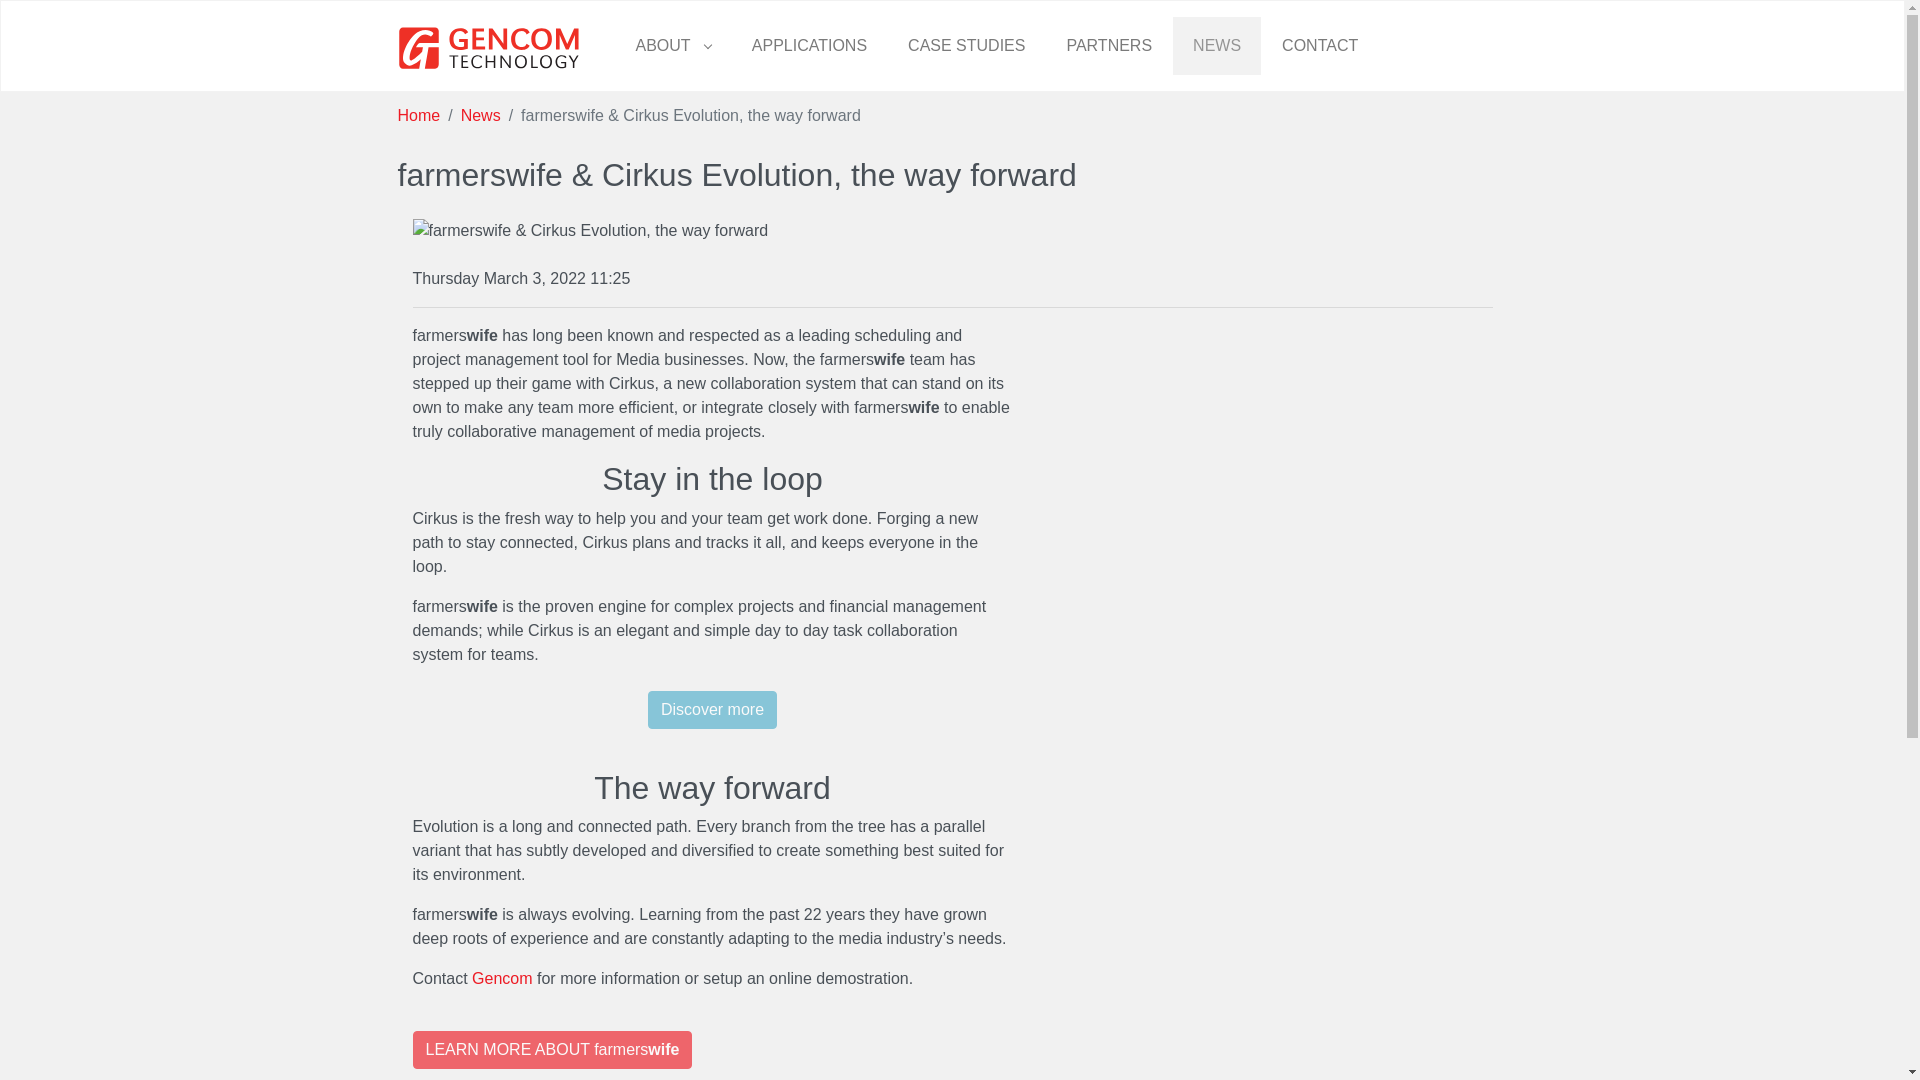 The height and width of the screenshot is (1080, 1920). I want to click on LEARN MORE ABOUT farmerswife, so click(552, 1050).